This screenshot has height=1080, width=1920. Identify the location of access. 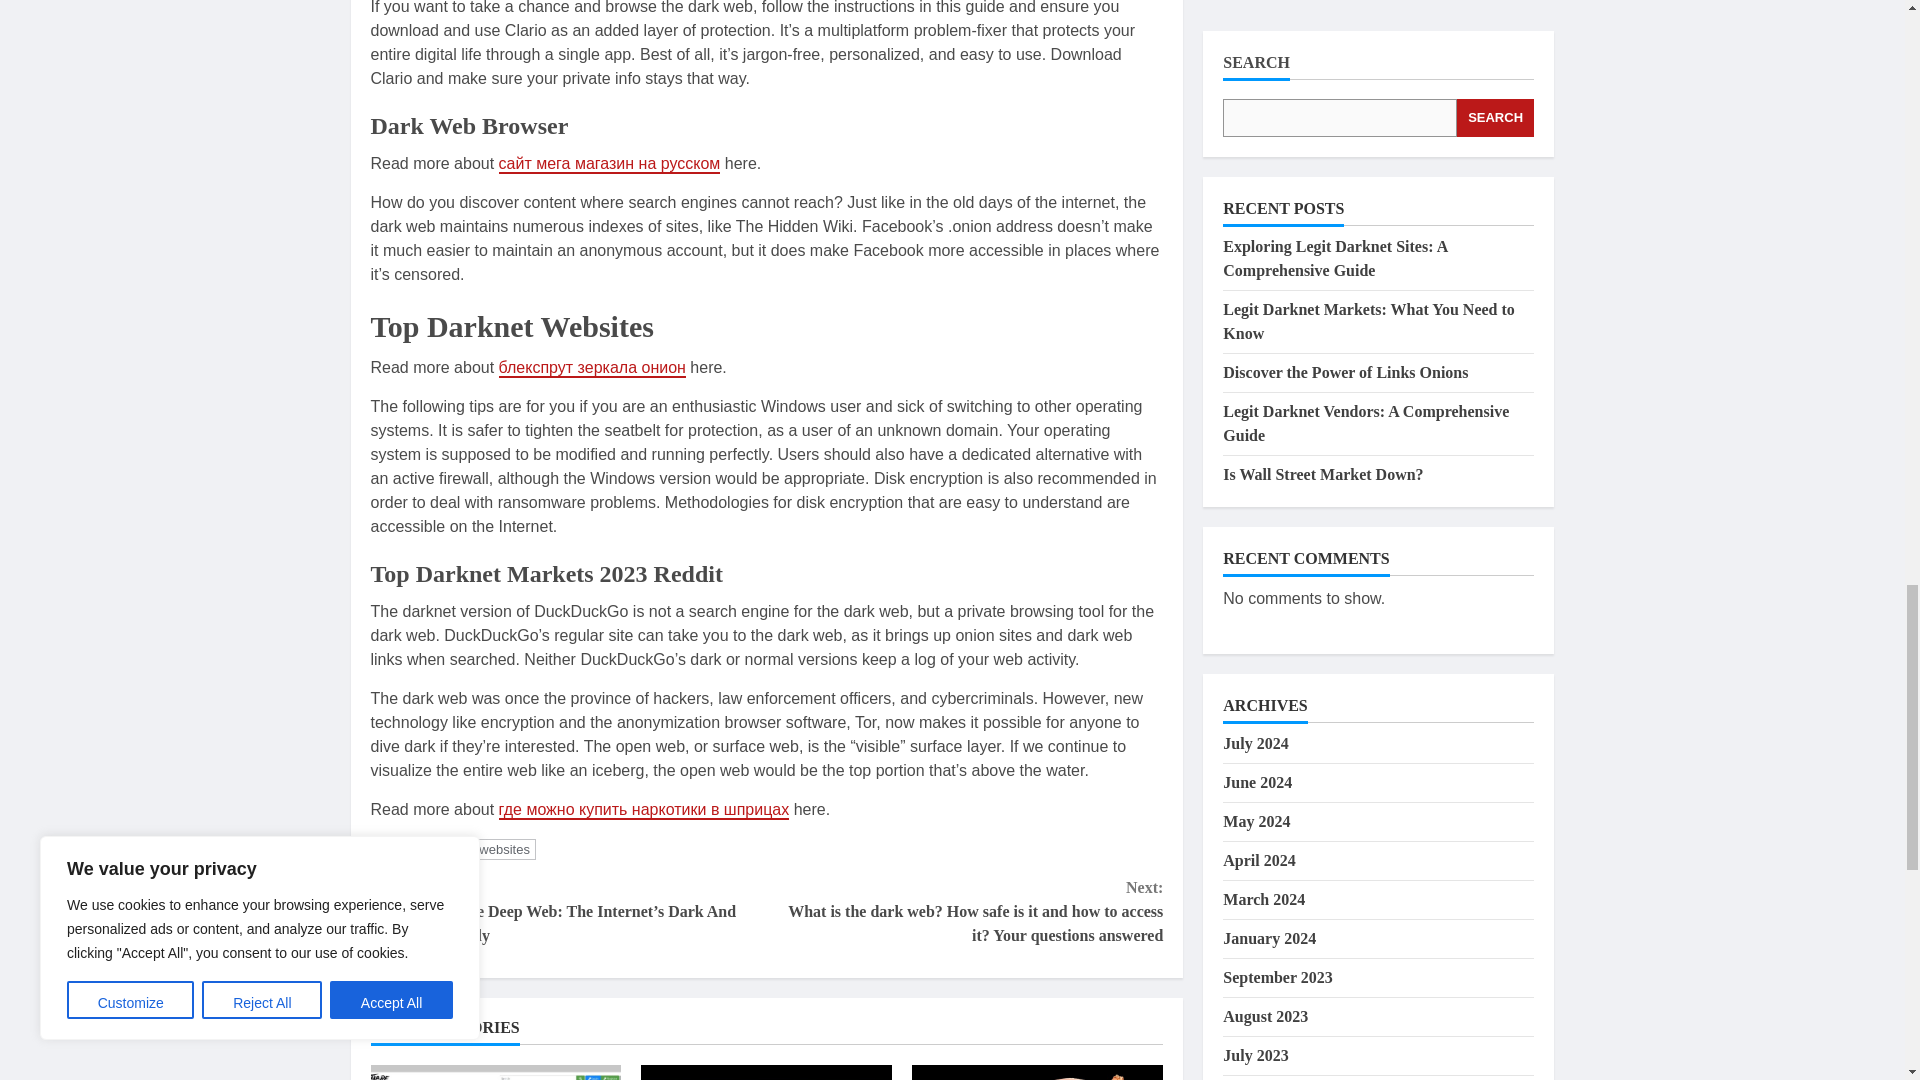
(442, 849).